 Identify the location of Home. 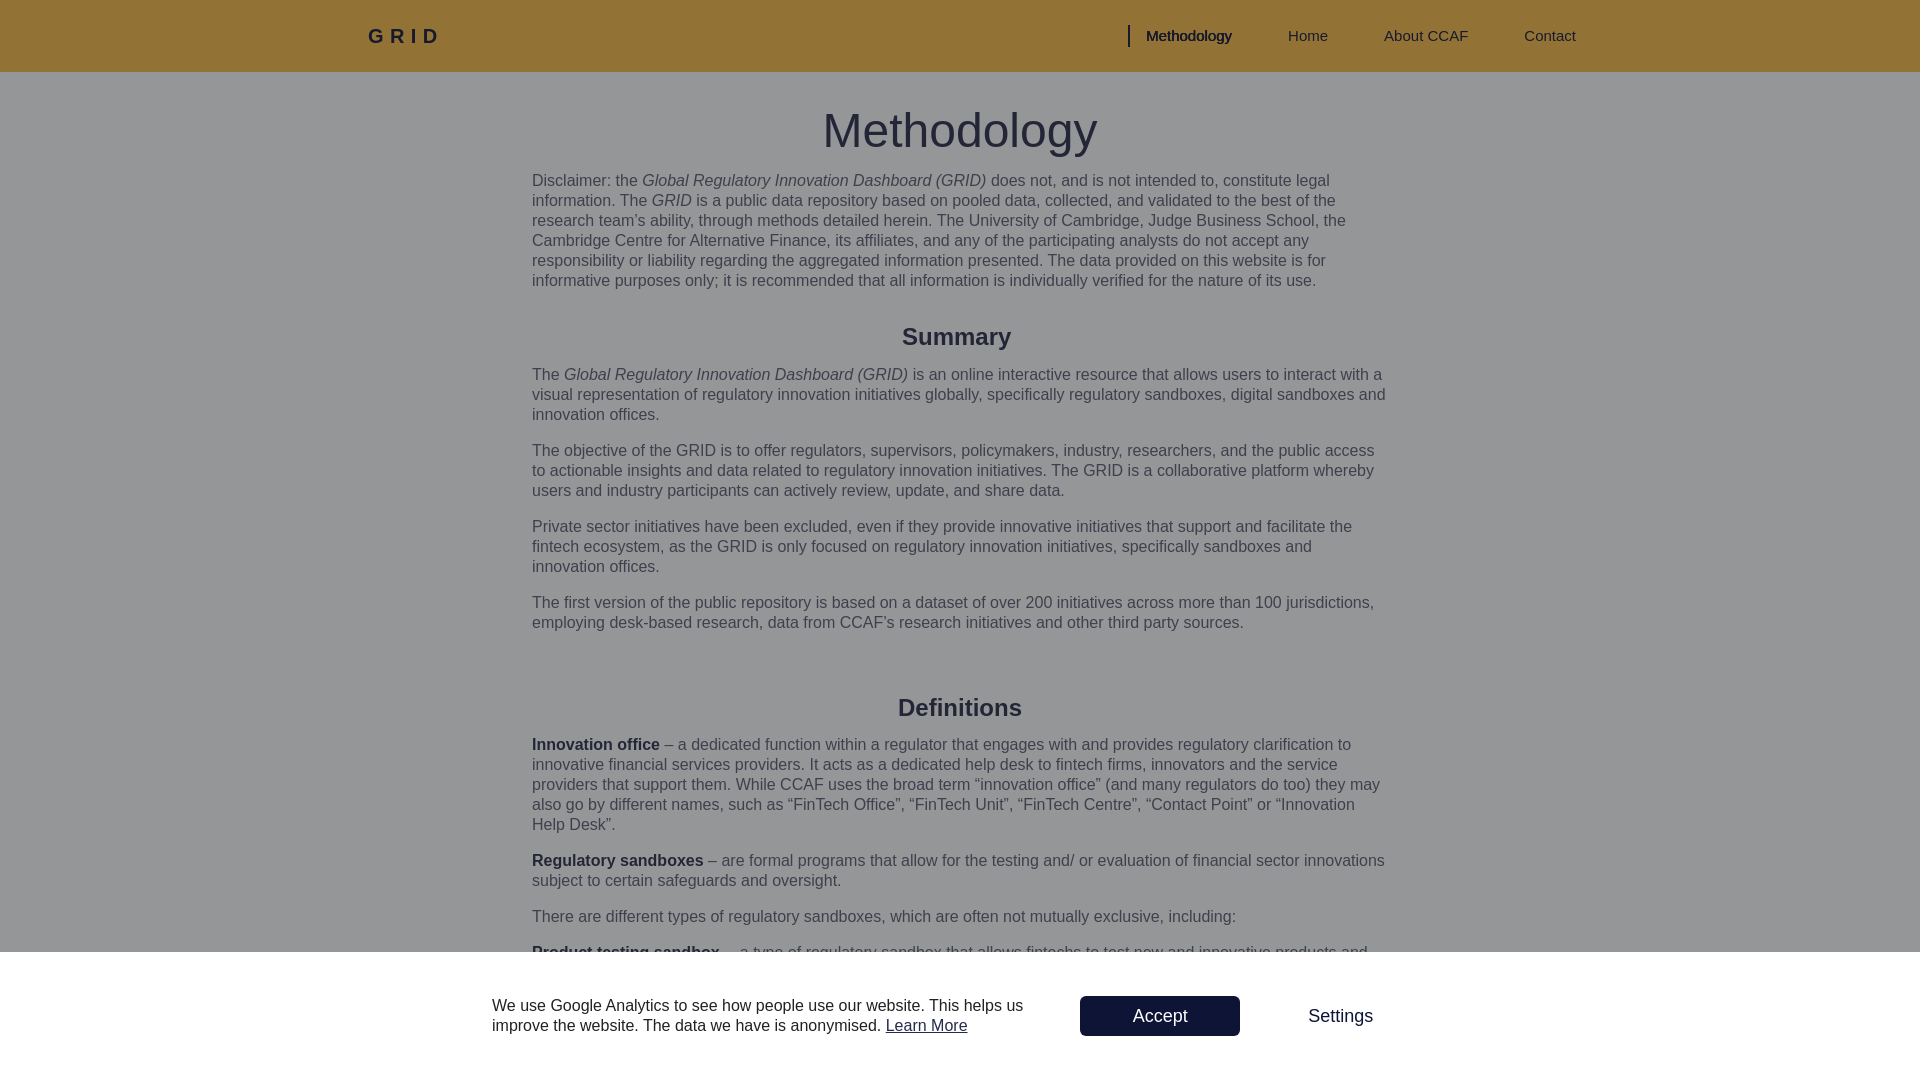
(1302, 36).